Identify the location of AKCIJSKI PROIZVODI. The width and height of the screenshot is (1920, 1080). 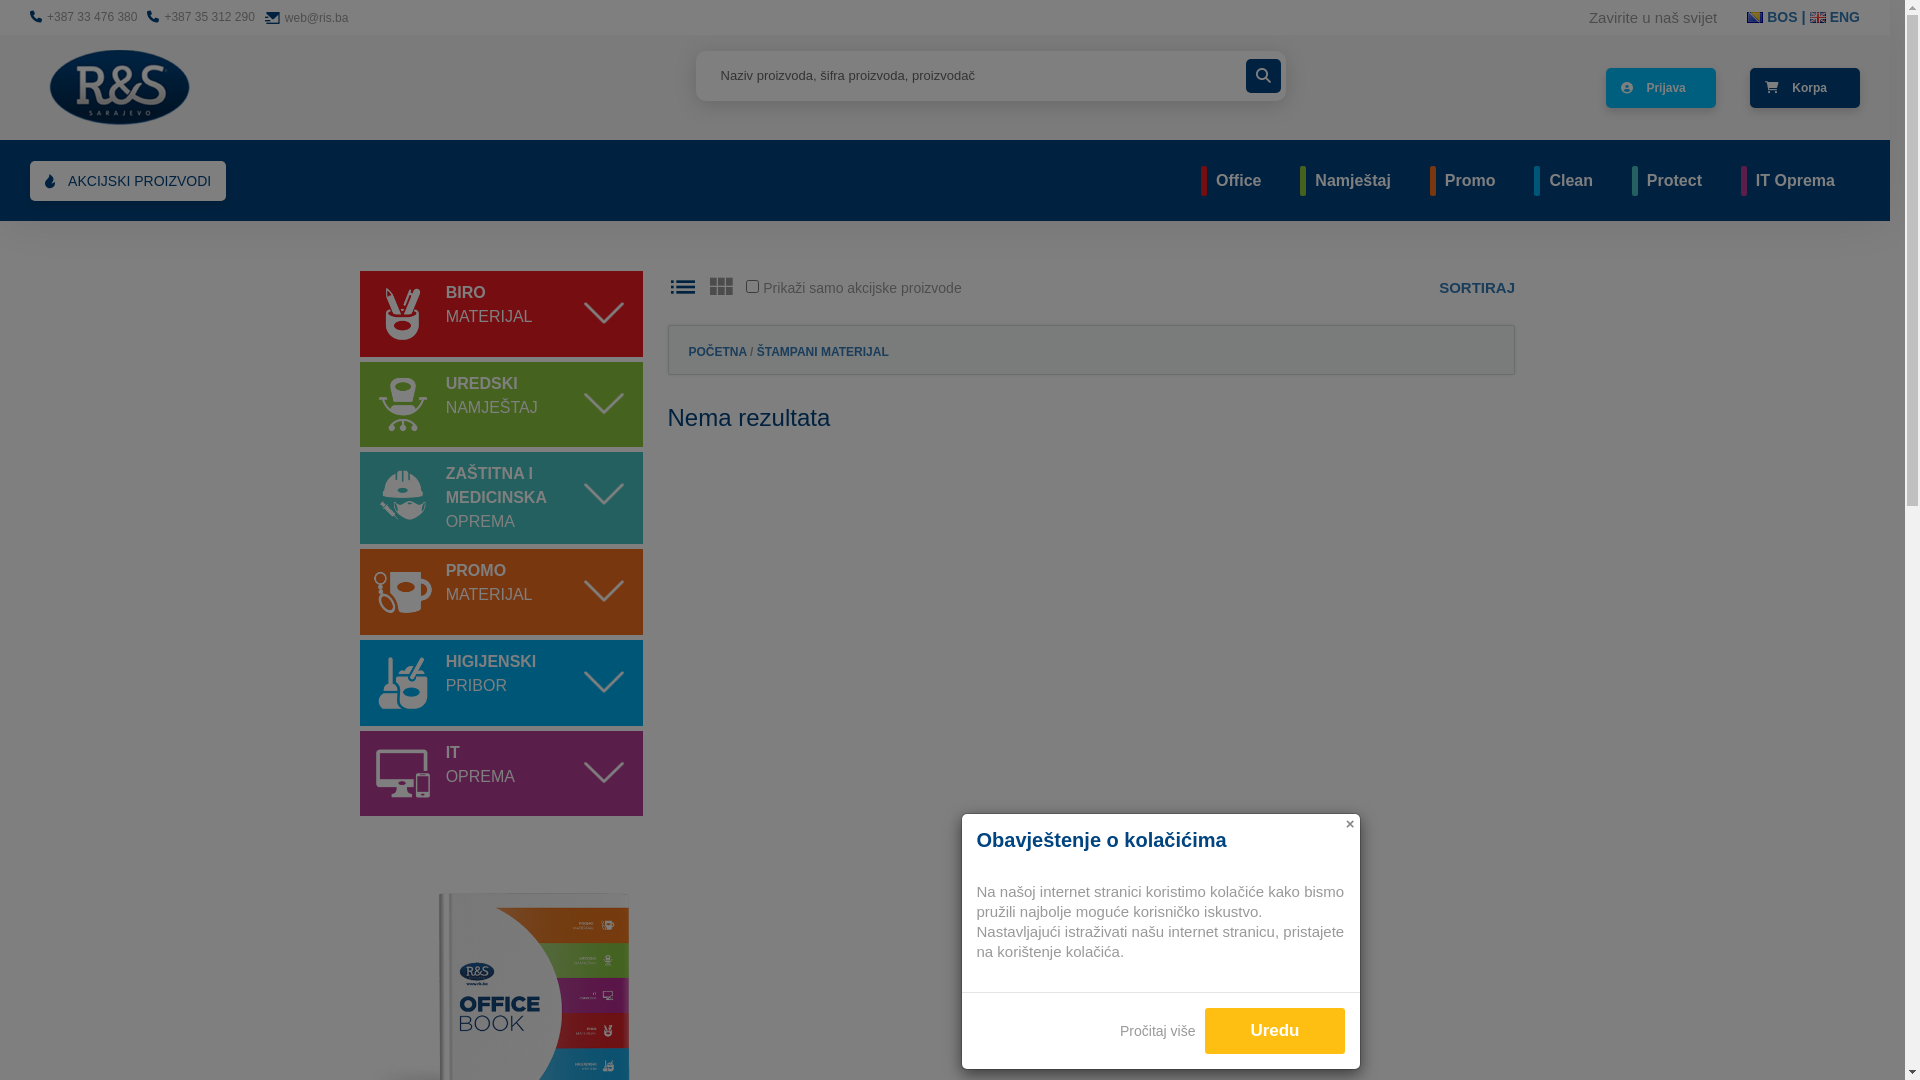
(128, 180).